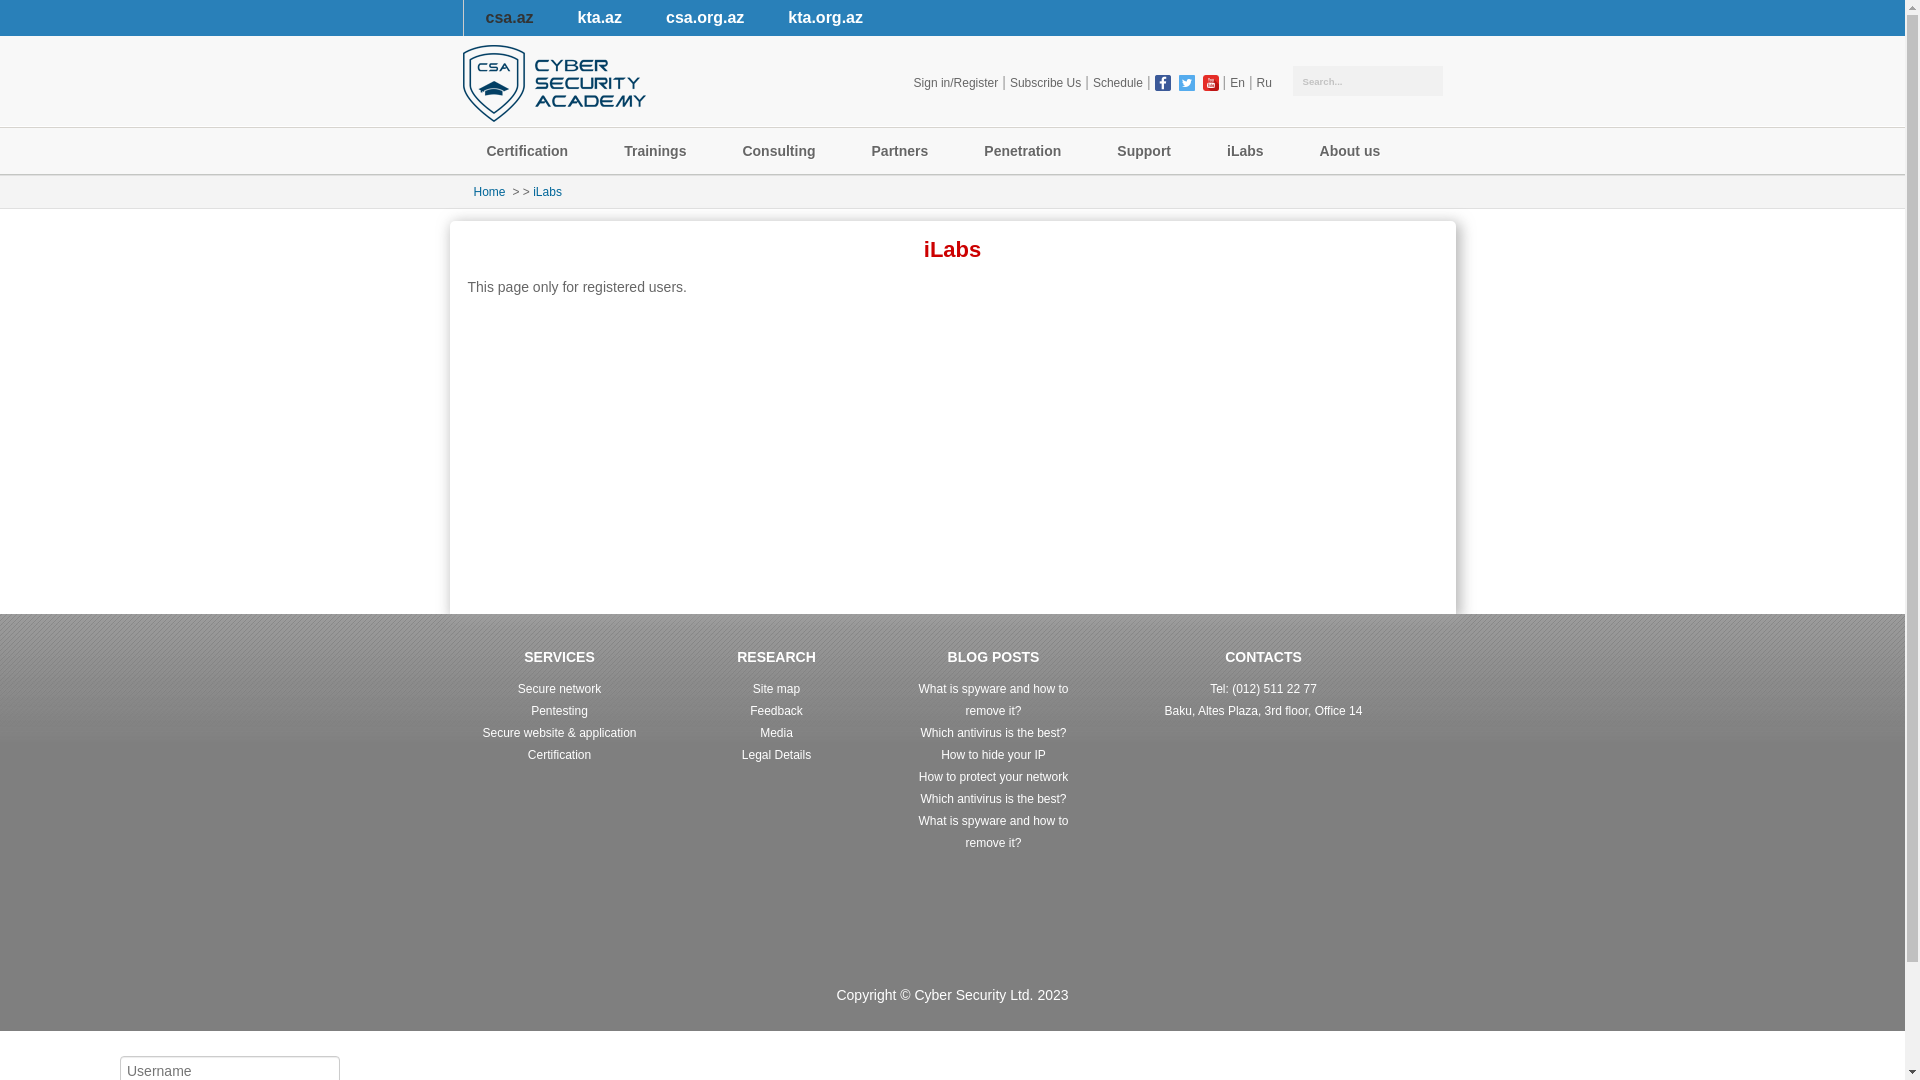 This screenshot has width=1920, height=1080. I want to click on Certification, so click(531, 152).